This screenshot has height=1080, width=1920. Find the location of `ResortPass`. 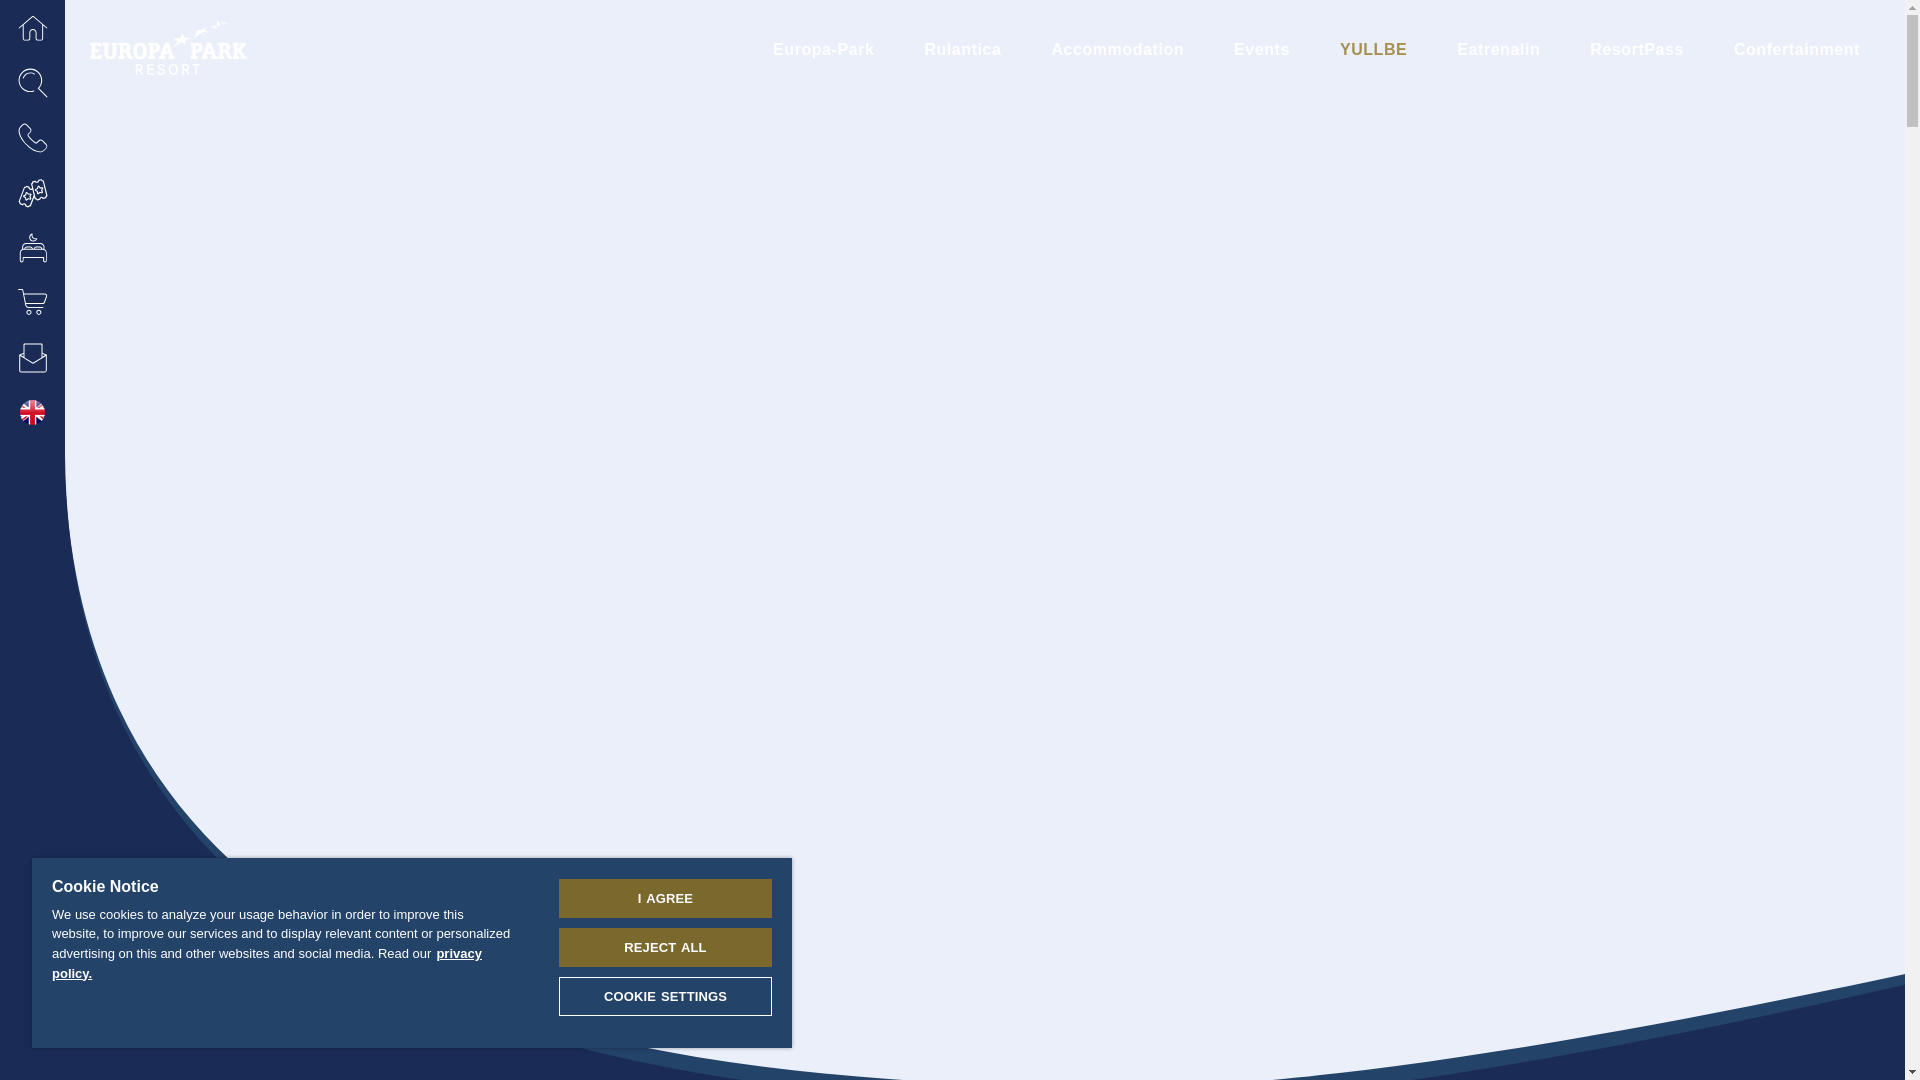

ResortPass is located at coordinates (1636, 50).